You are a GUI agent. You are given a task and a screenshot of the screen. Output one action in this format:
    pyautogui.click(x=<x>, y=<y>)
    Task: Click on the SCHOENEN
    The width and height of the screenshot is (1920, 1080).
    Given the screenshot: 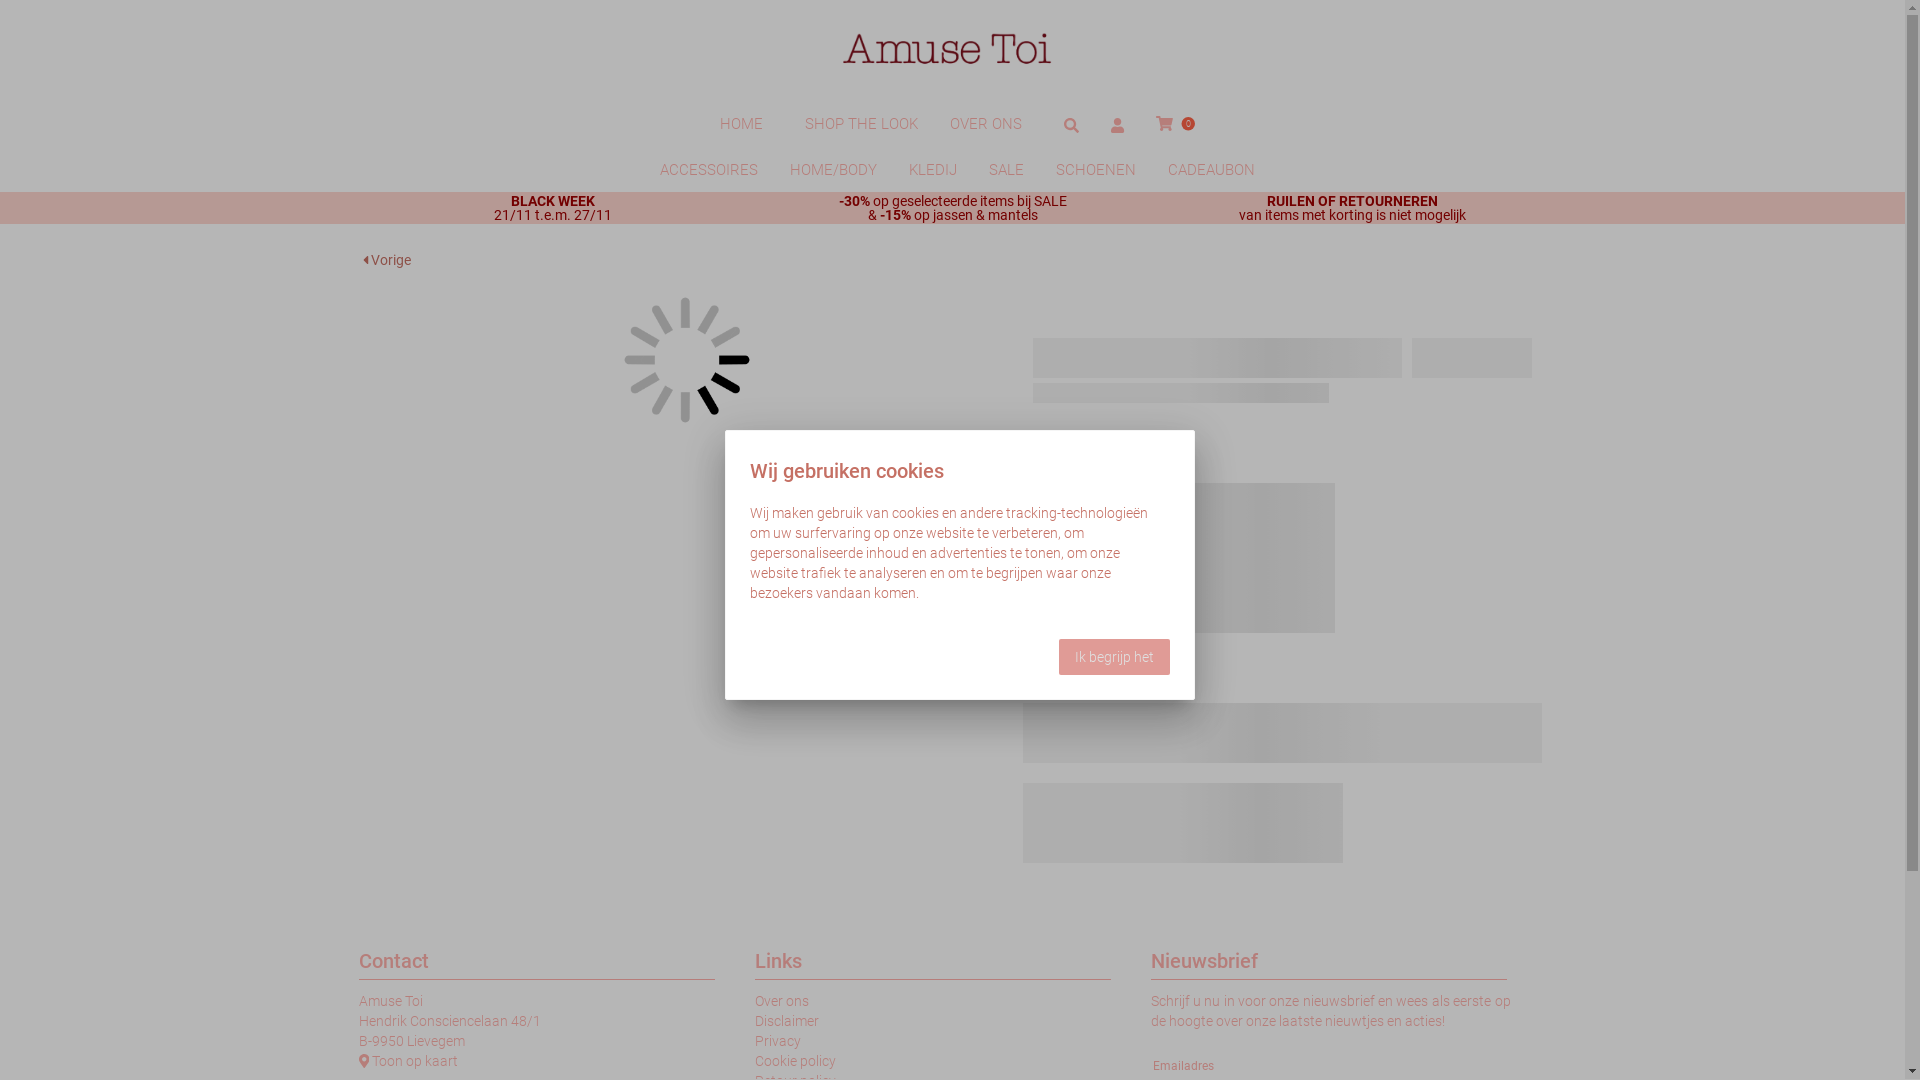 What is the action you would take?
    pyautogui.click(x=1096, y=170)
    